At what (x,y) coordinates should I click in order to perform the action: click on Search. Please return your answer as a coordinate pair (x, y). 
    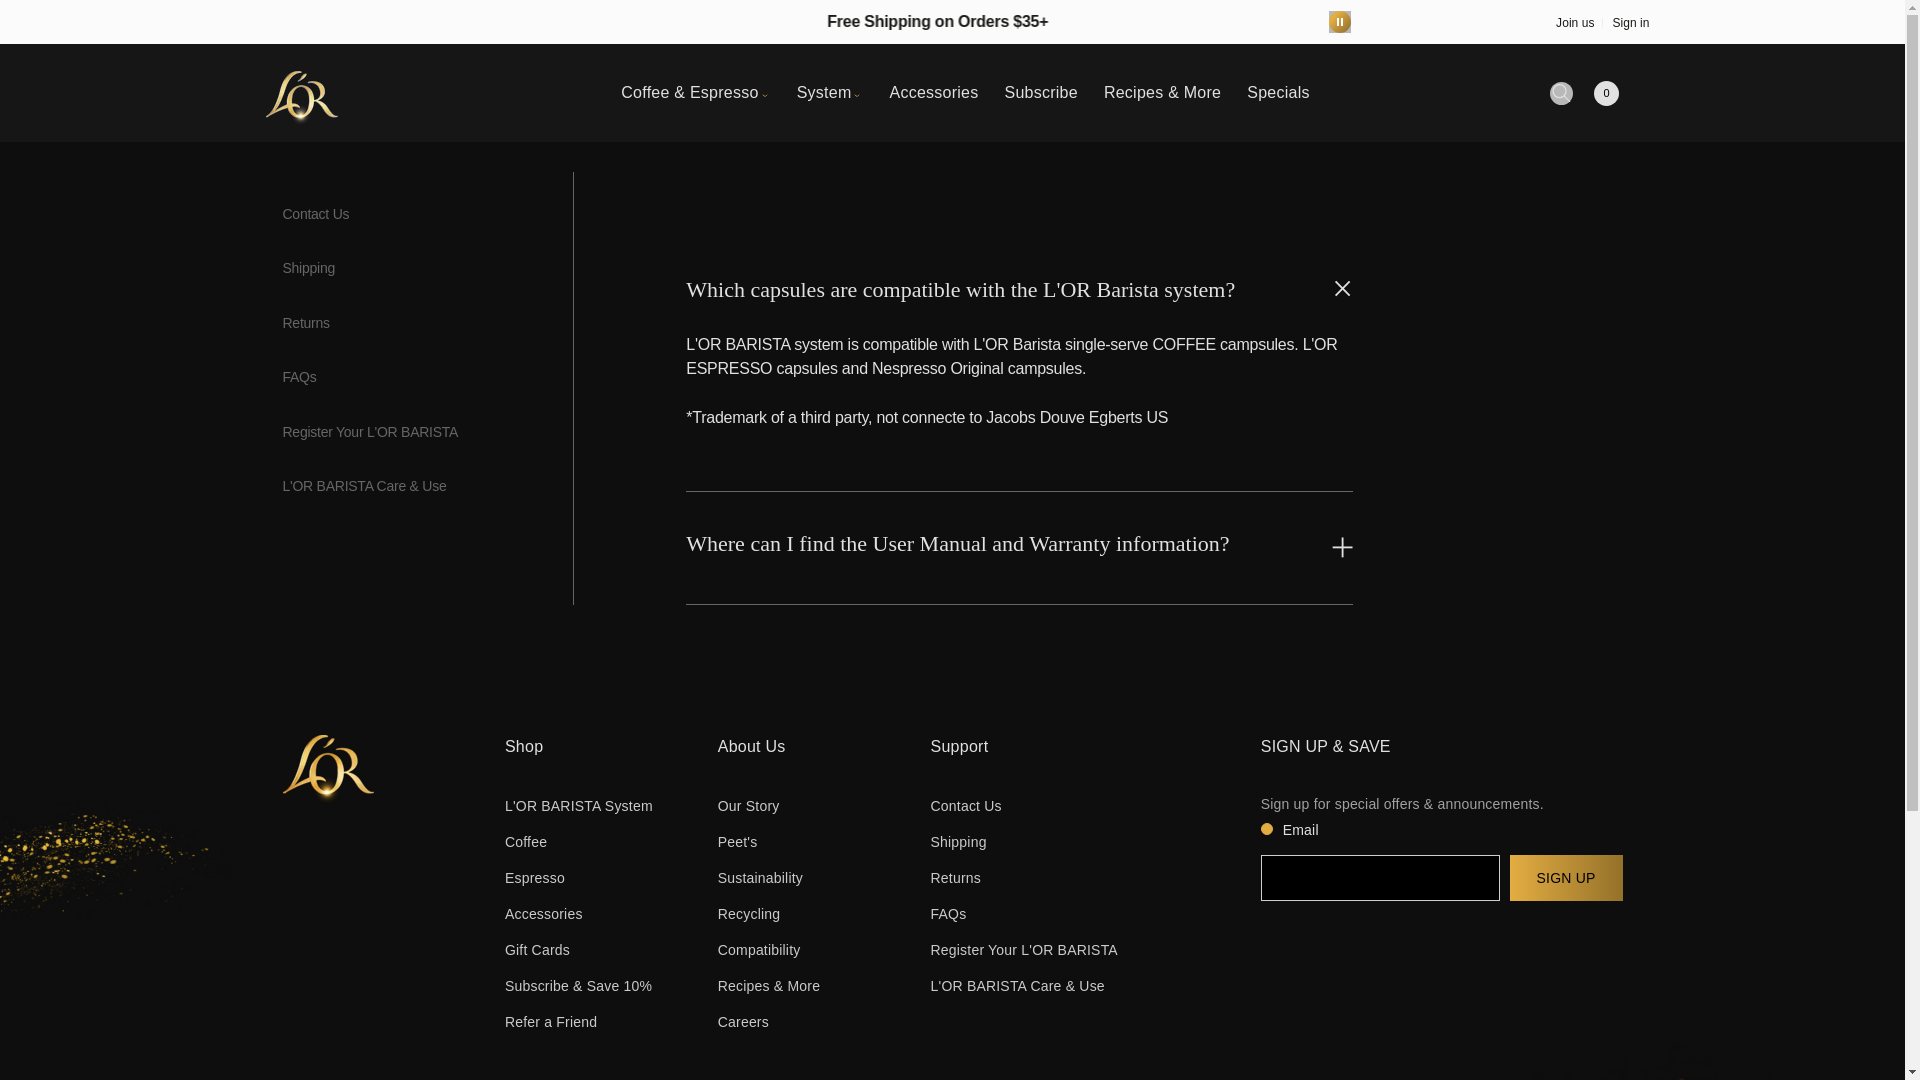
    Looking at the image, I should click on (1560, 93).